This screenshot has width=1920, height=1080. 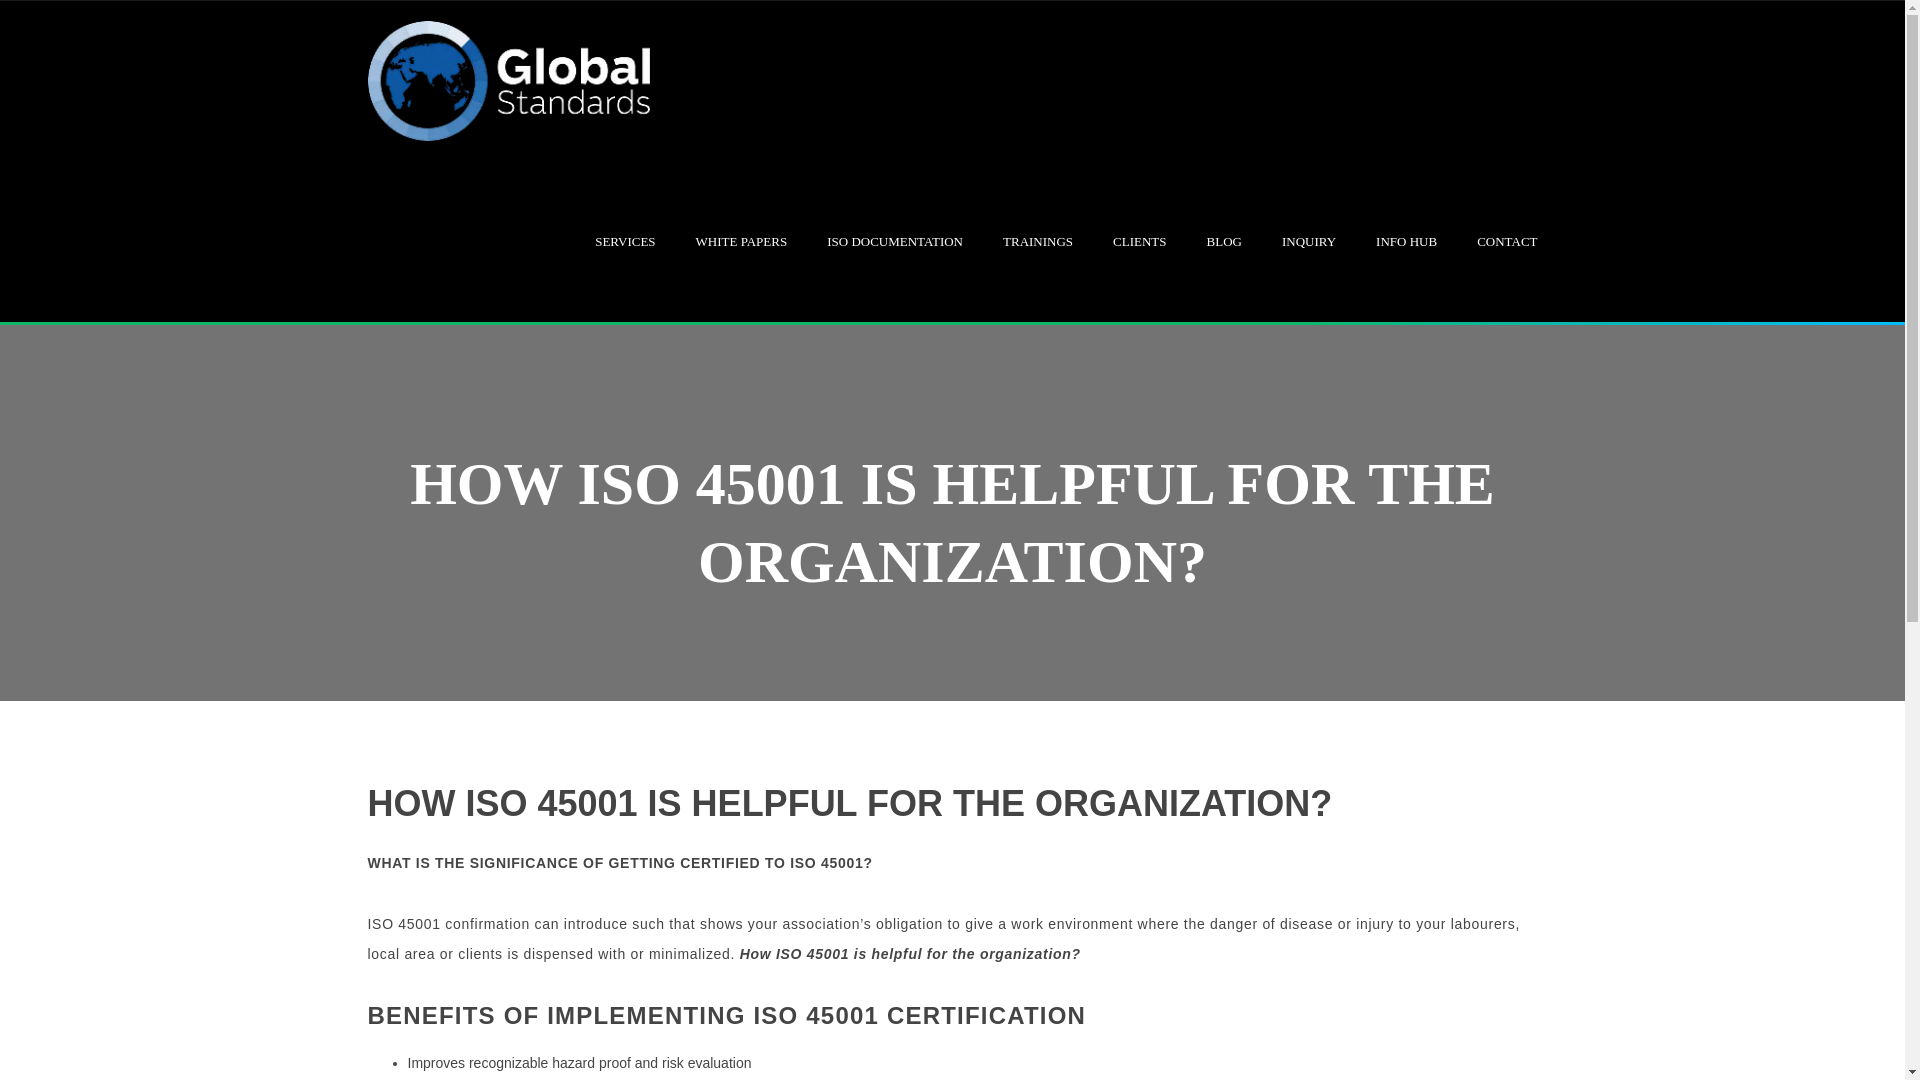 What do you see at coordinates (1038, 242) in the screenshot?
I see `TRAININGS` at bounding box center [1038, 242].